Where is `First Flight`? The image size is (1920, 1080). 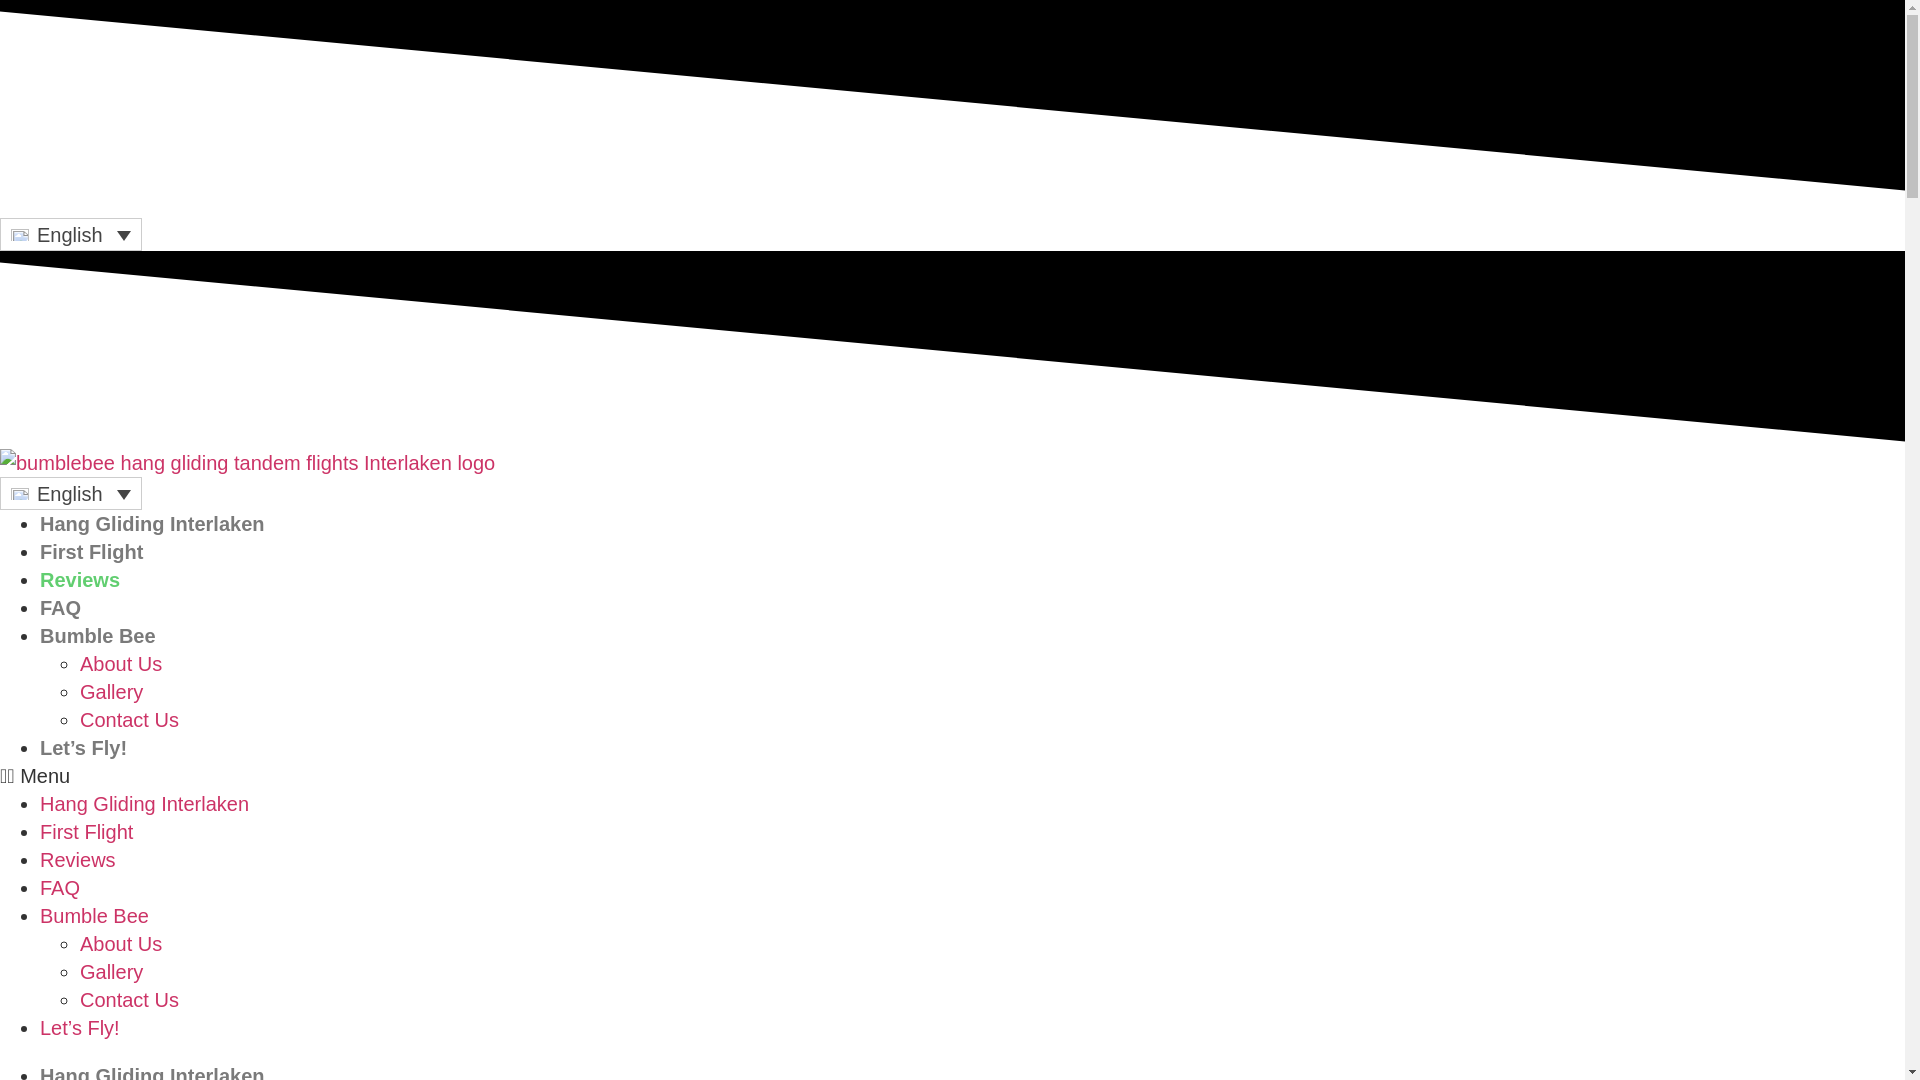 First Flight is located at coordinates (86, 832).